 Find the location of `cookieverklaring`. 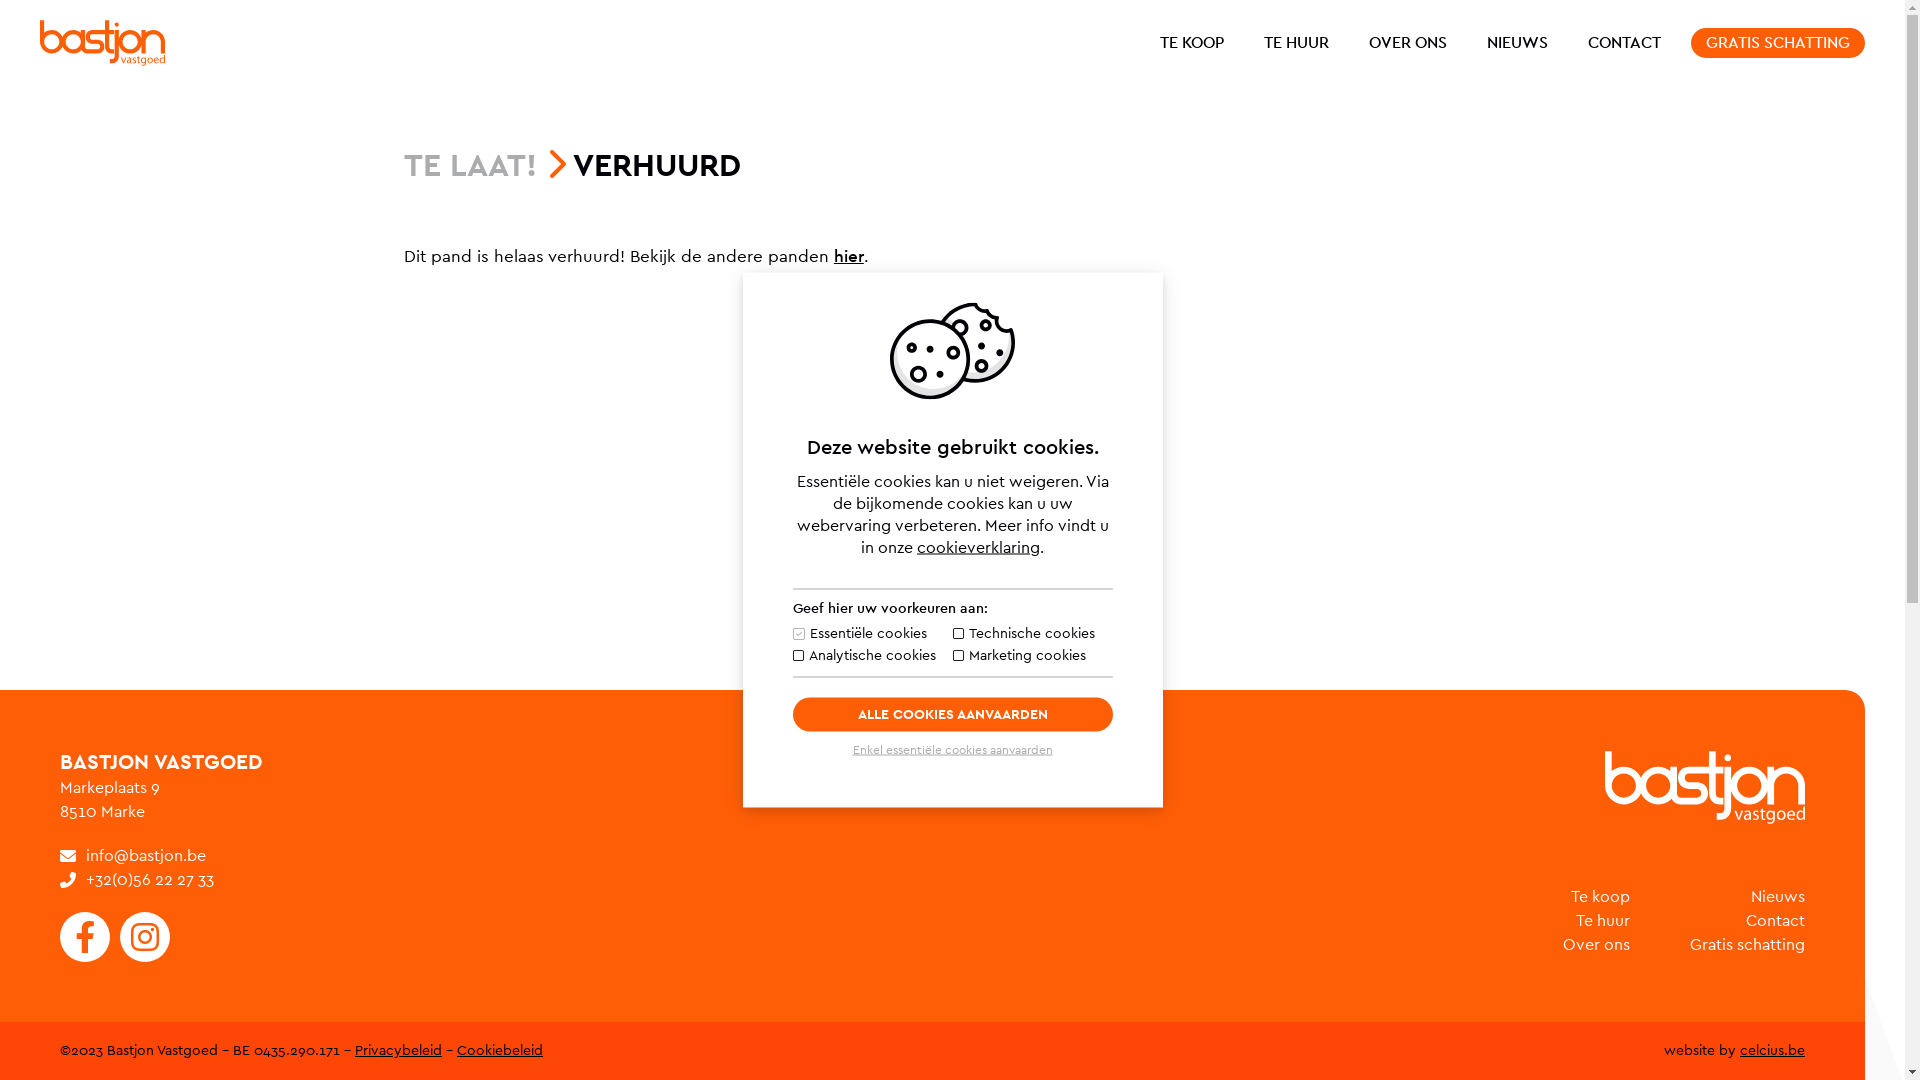

cookieverklaring is located at coordinates (978, 548).